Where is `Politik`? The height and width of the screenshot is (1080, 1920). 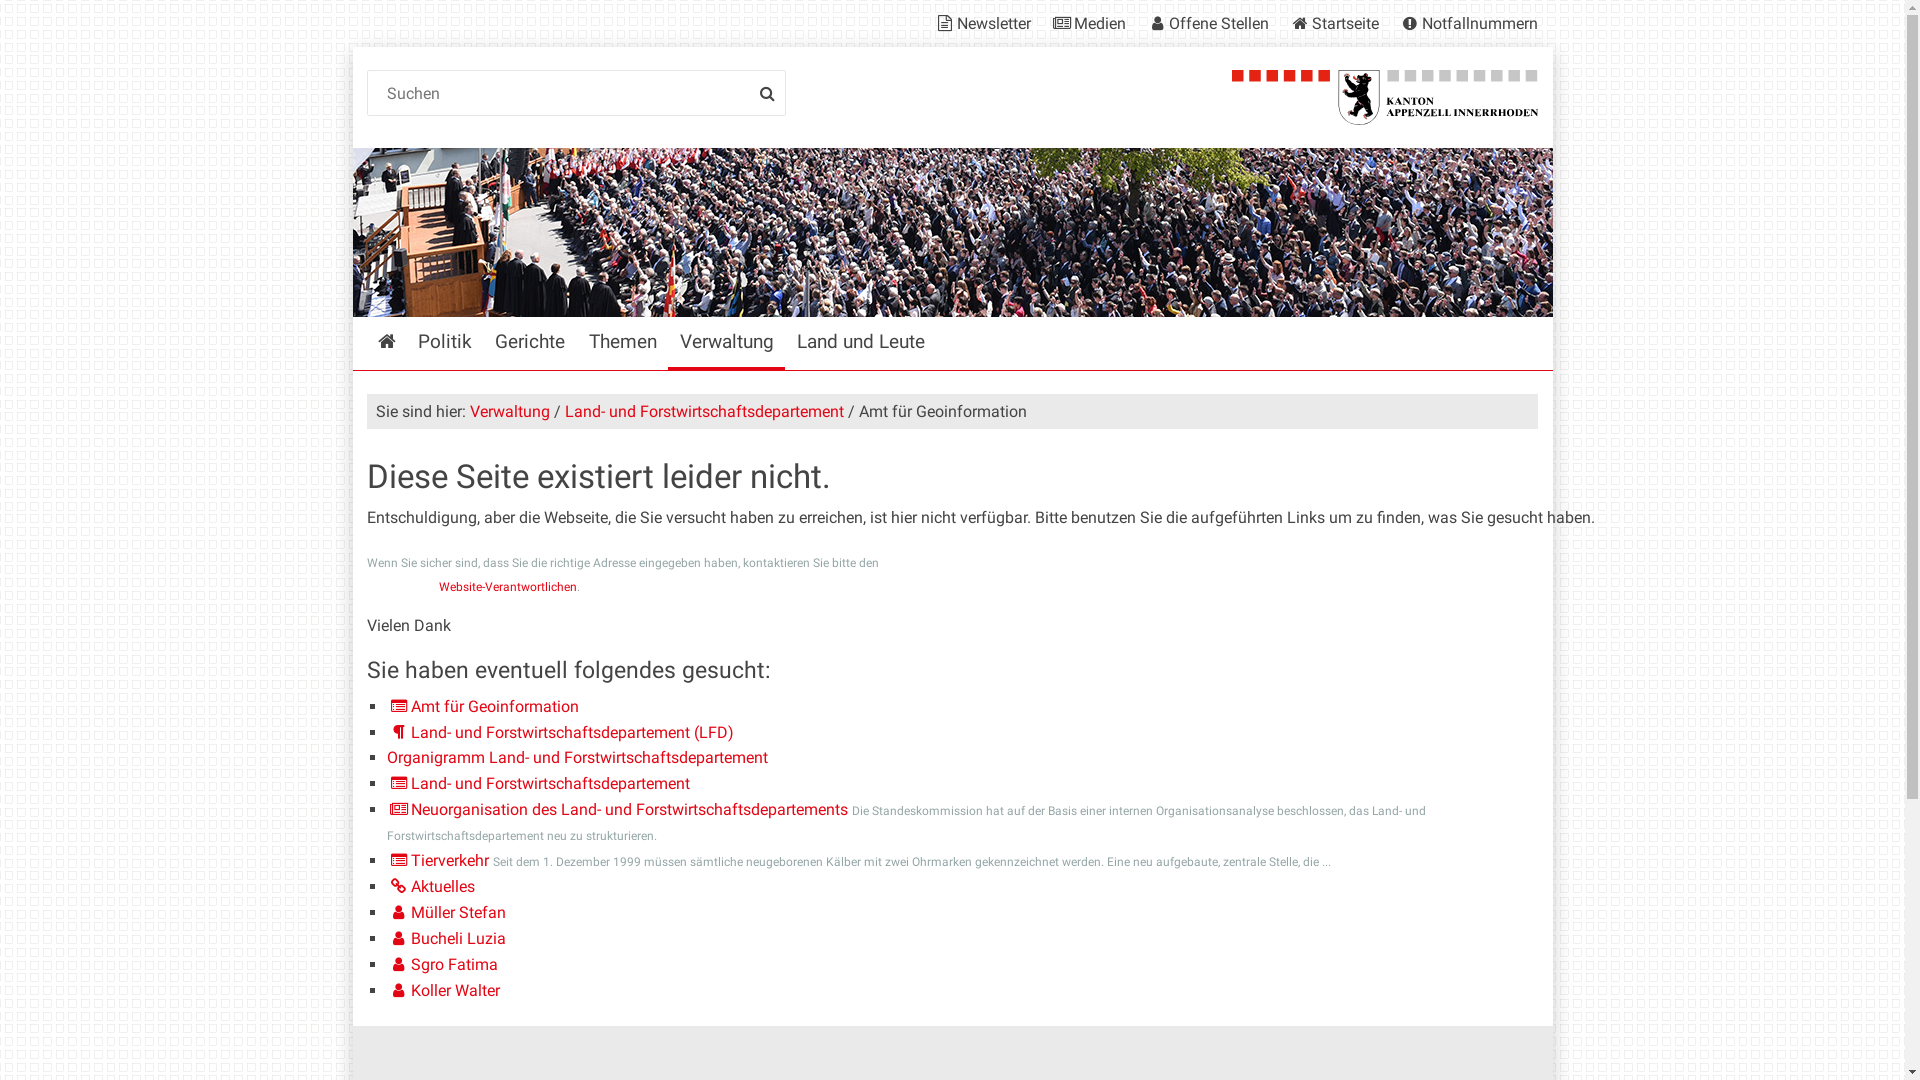
Politik is located at coordinates (446, 344).